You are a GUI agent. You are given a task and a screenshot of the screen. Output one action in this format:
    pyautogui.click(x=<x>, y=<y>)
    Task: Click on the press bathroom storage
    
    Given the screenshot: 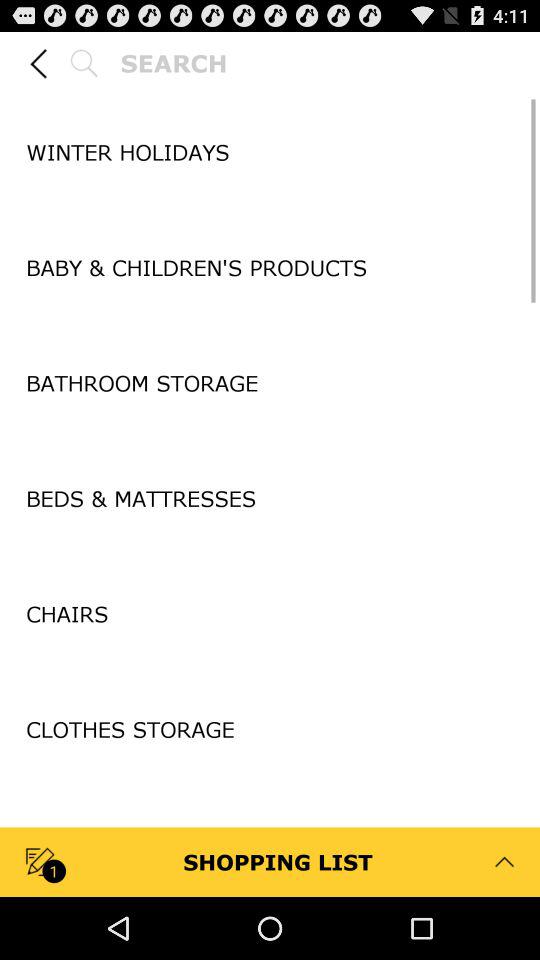 What is the action you would take?
    pyautogui.click(x=270, y=382)
    